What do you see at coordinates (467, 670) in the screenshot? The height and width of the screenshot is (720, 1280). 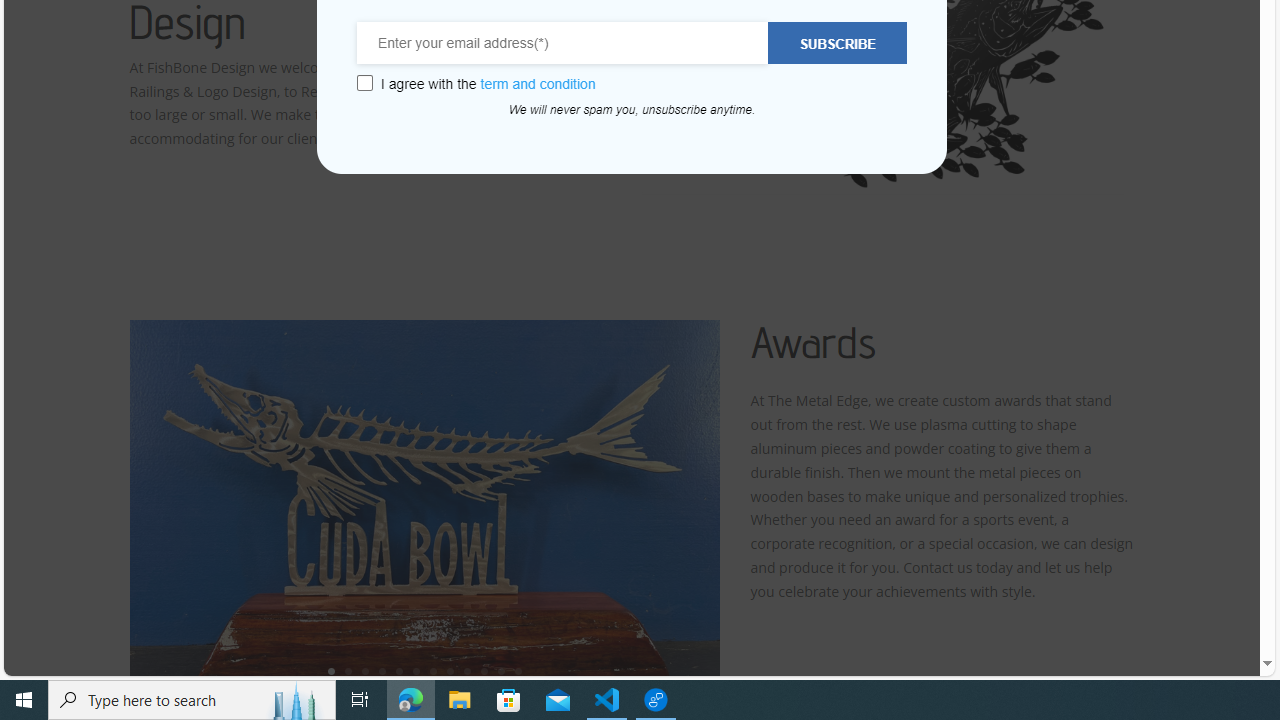 I see `9` at bounding box center [467, 670].